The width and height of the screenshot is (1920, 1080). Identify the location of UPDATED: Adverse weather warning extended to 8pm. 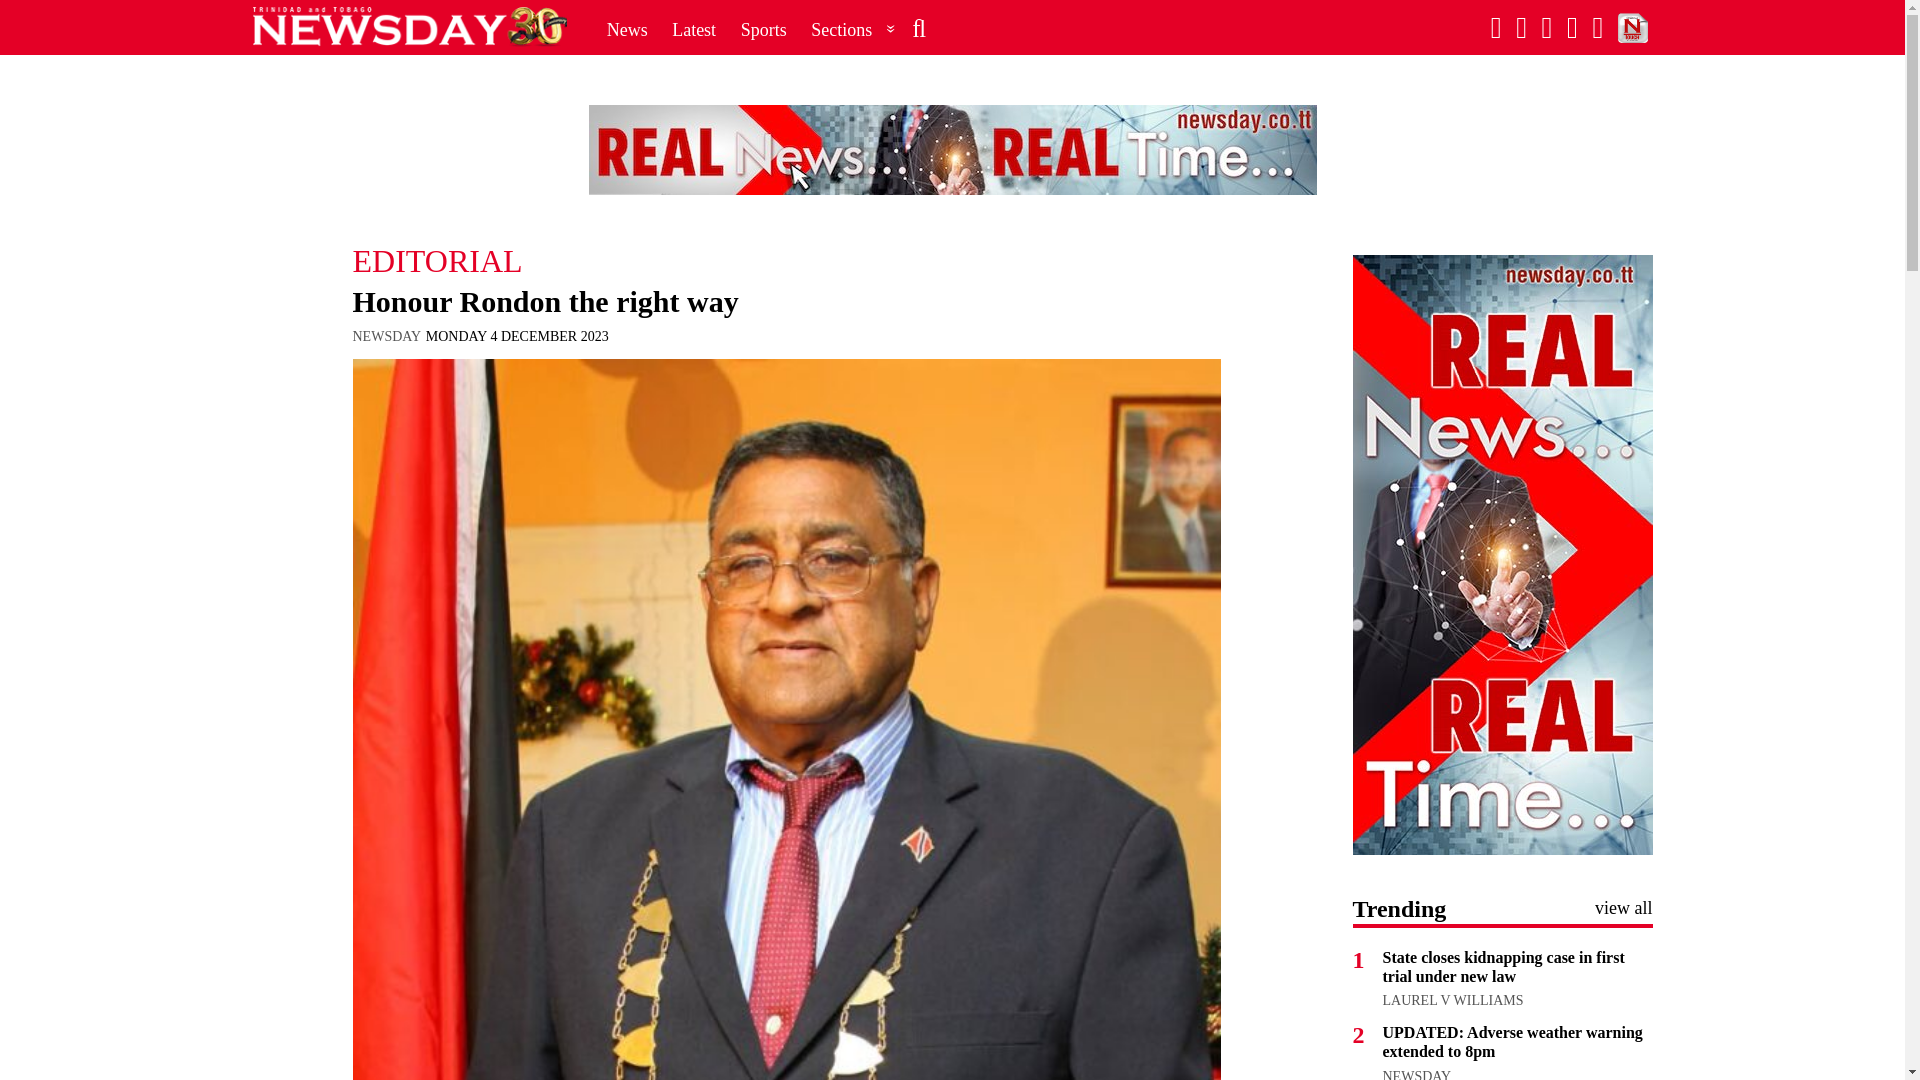
(1512, 1041).